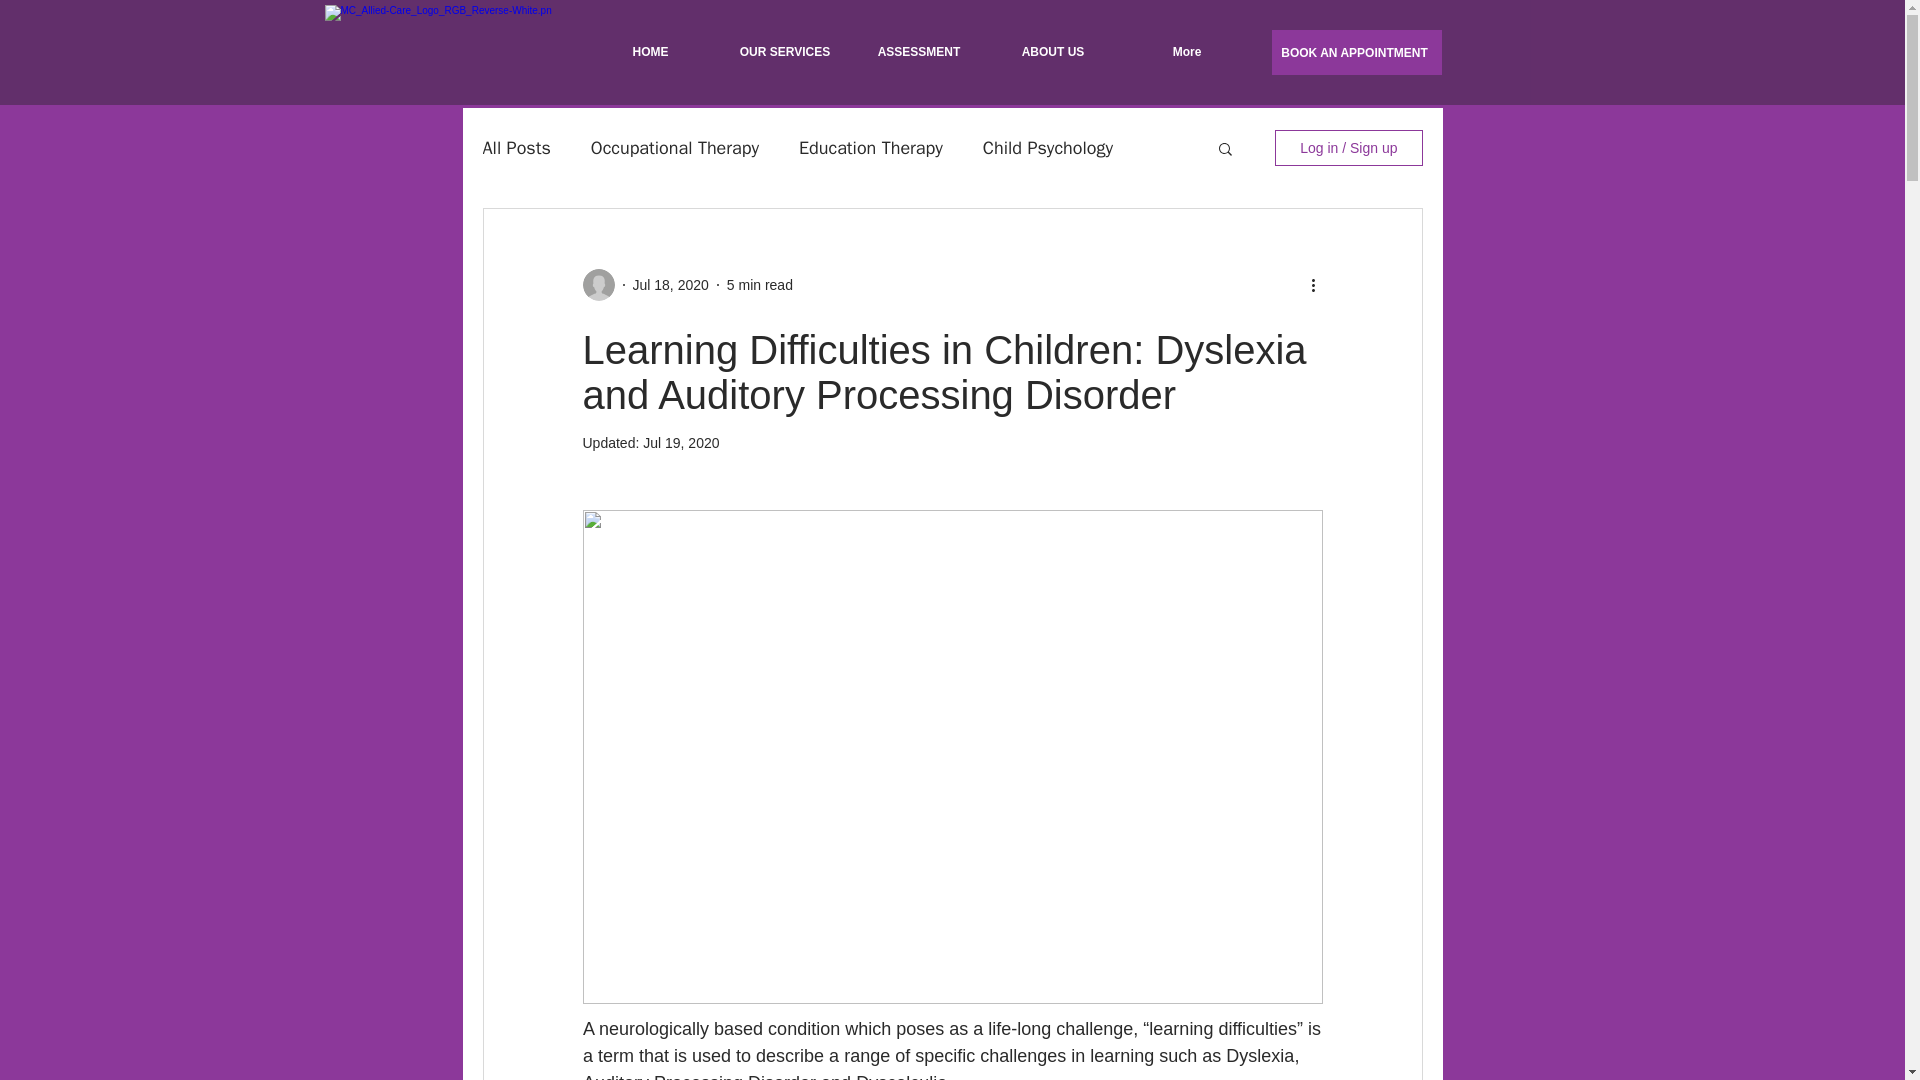 Image resolution: width=1920 pixels, height=1080 pixels. What do you see at coordinates (870, 148) in the screenshot?
I see `Education Therapy` at bounding box center [870, 148].